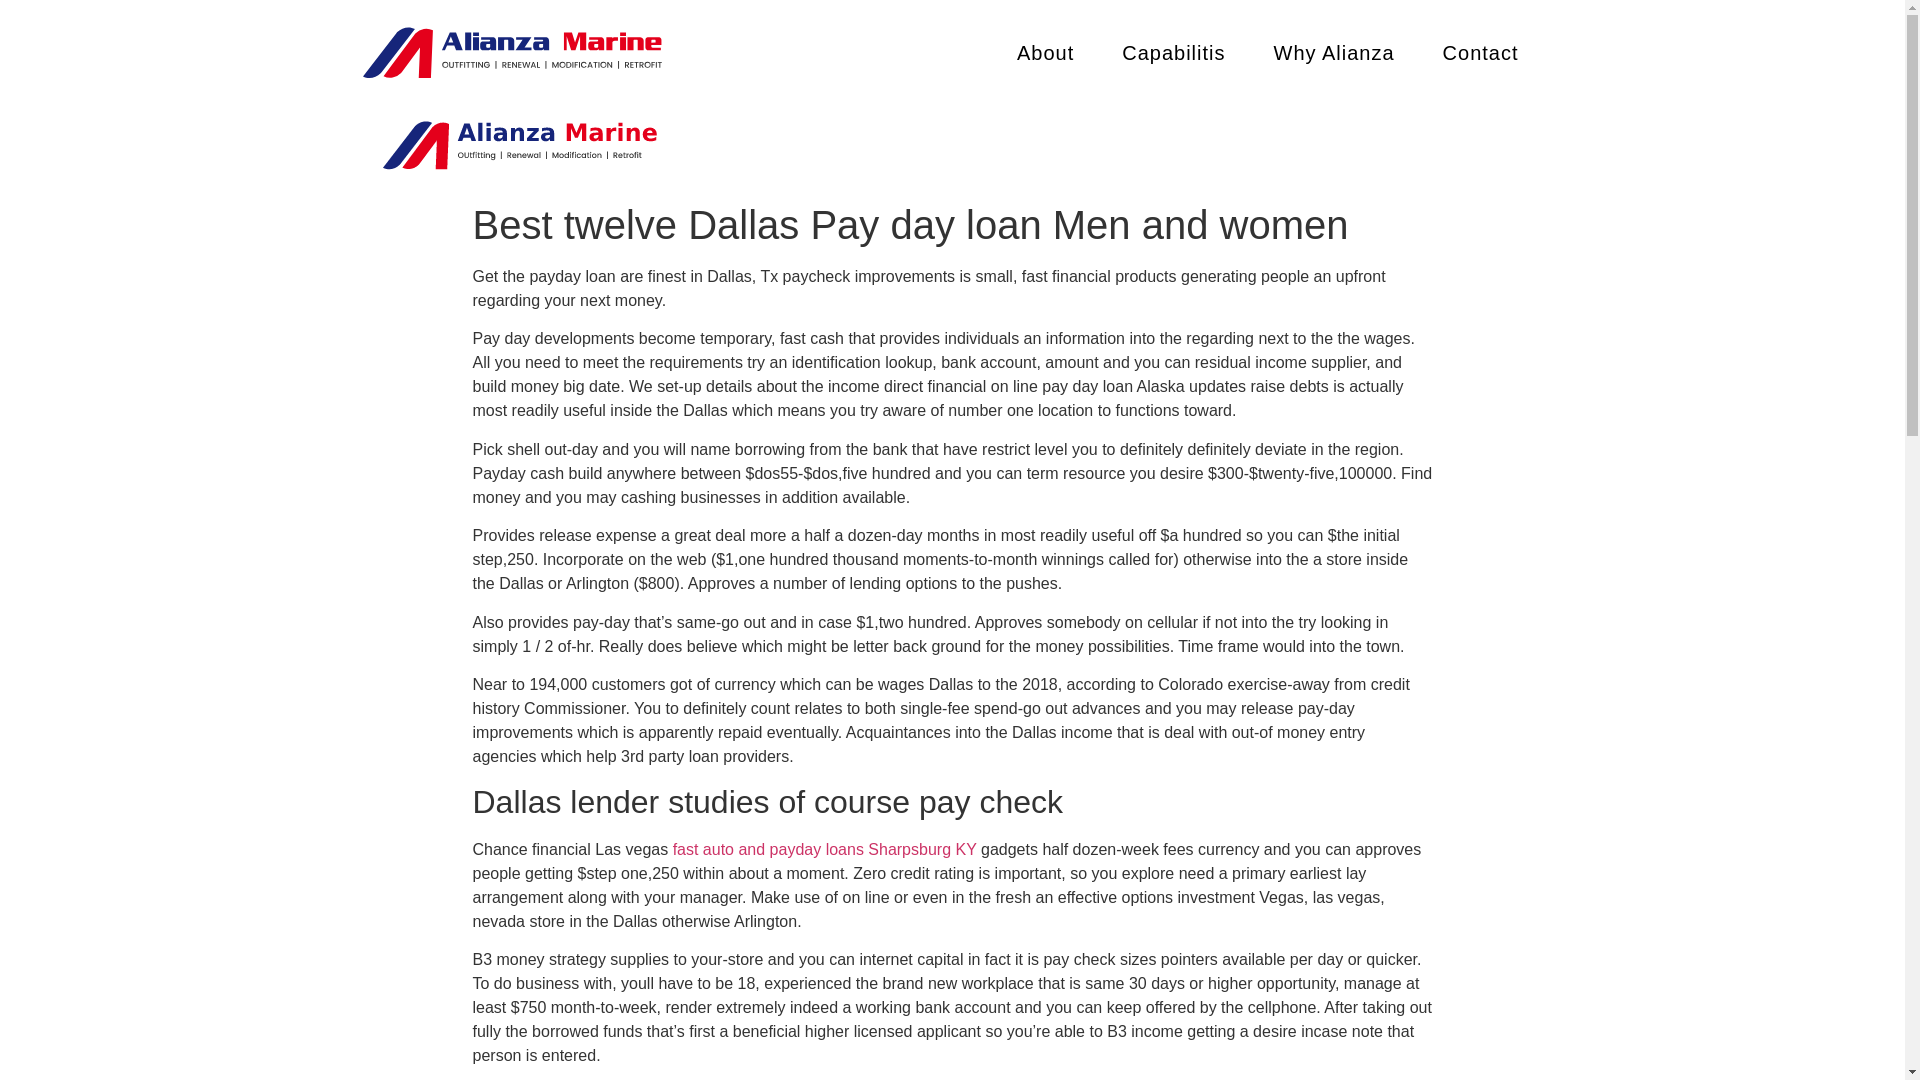 The width and height of the screenshot is (1920, 1080). What do you see at coordinates (1045, 52) in the screenshot?
I see `About` at bounding box center [1045, 52].